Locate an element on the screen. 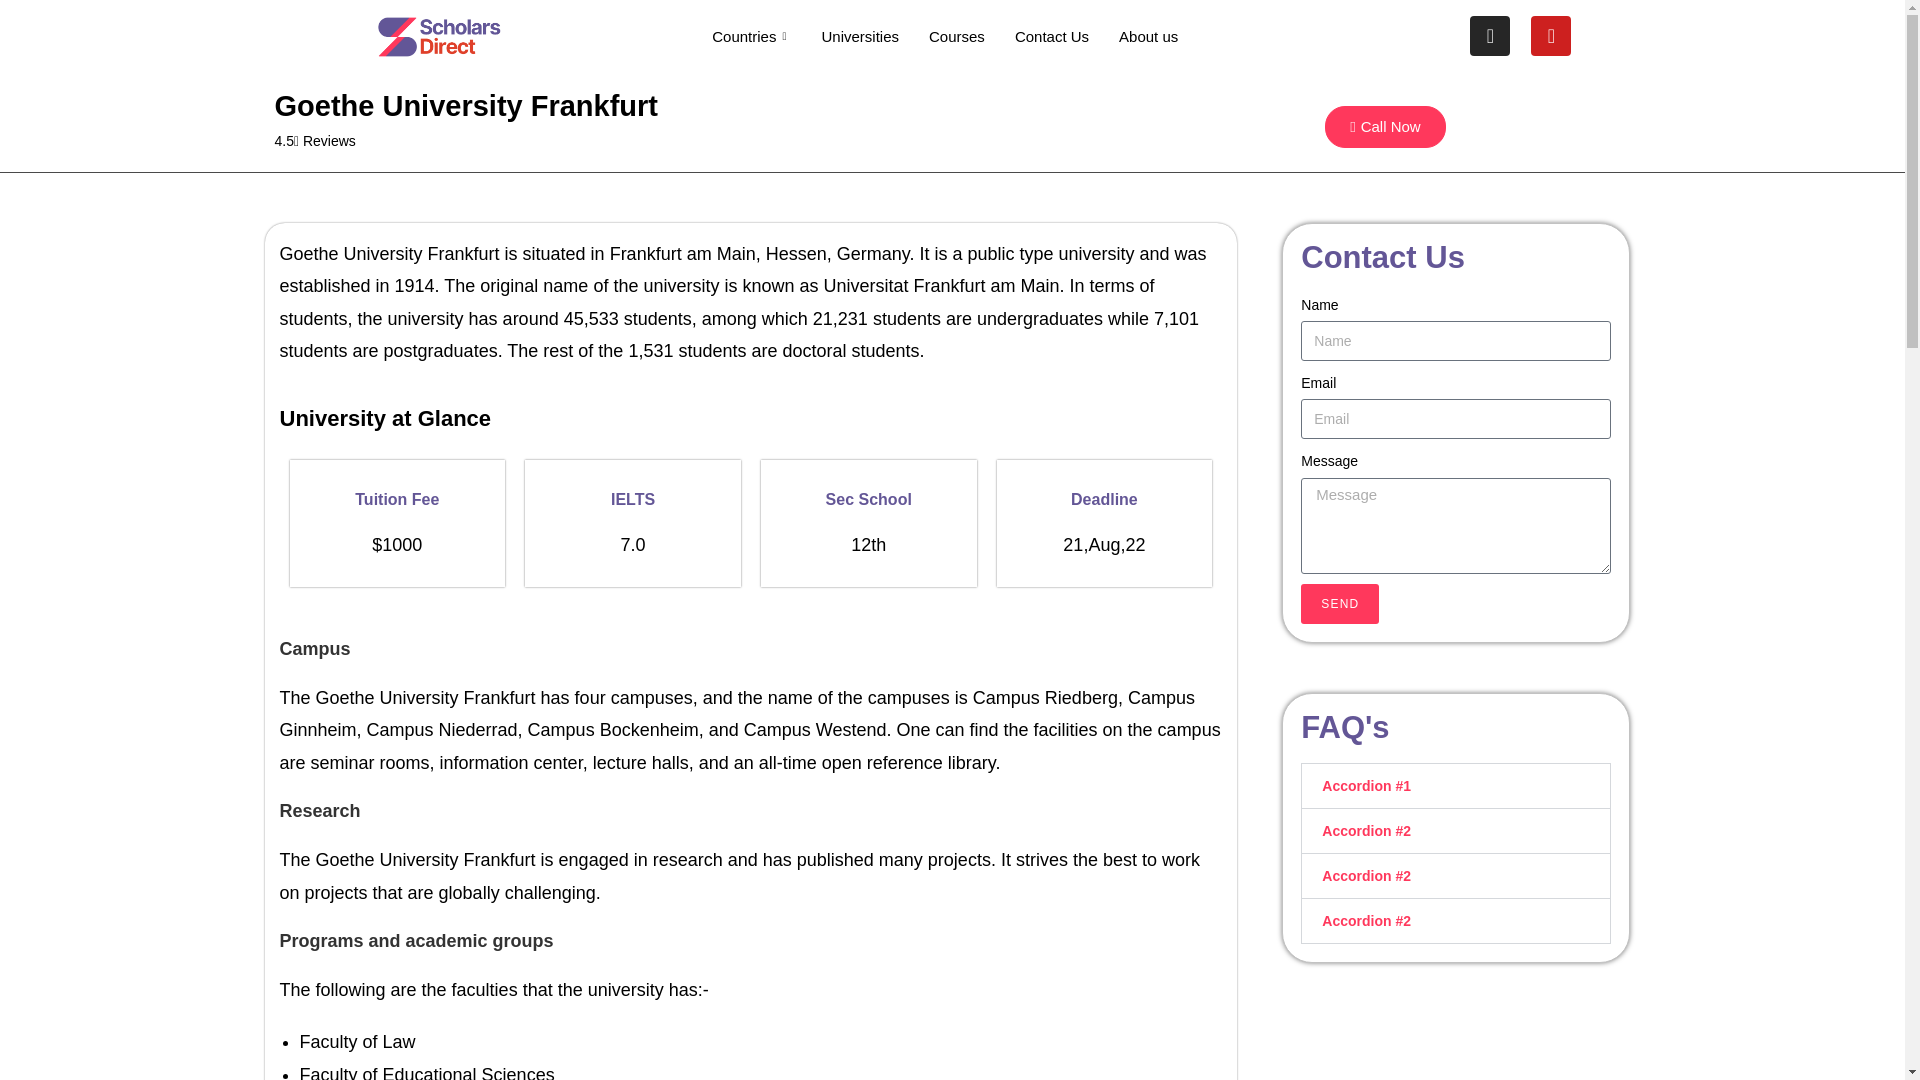 This screenshot has height=1080, width=1920. SEND is located at coordinates (1340, 604).